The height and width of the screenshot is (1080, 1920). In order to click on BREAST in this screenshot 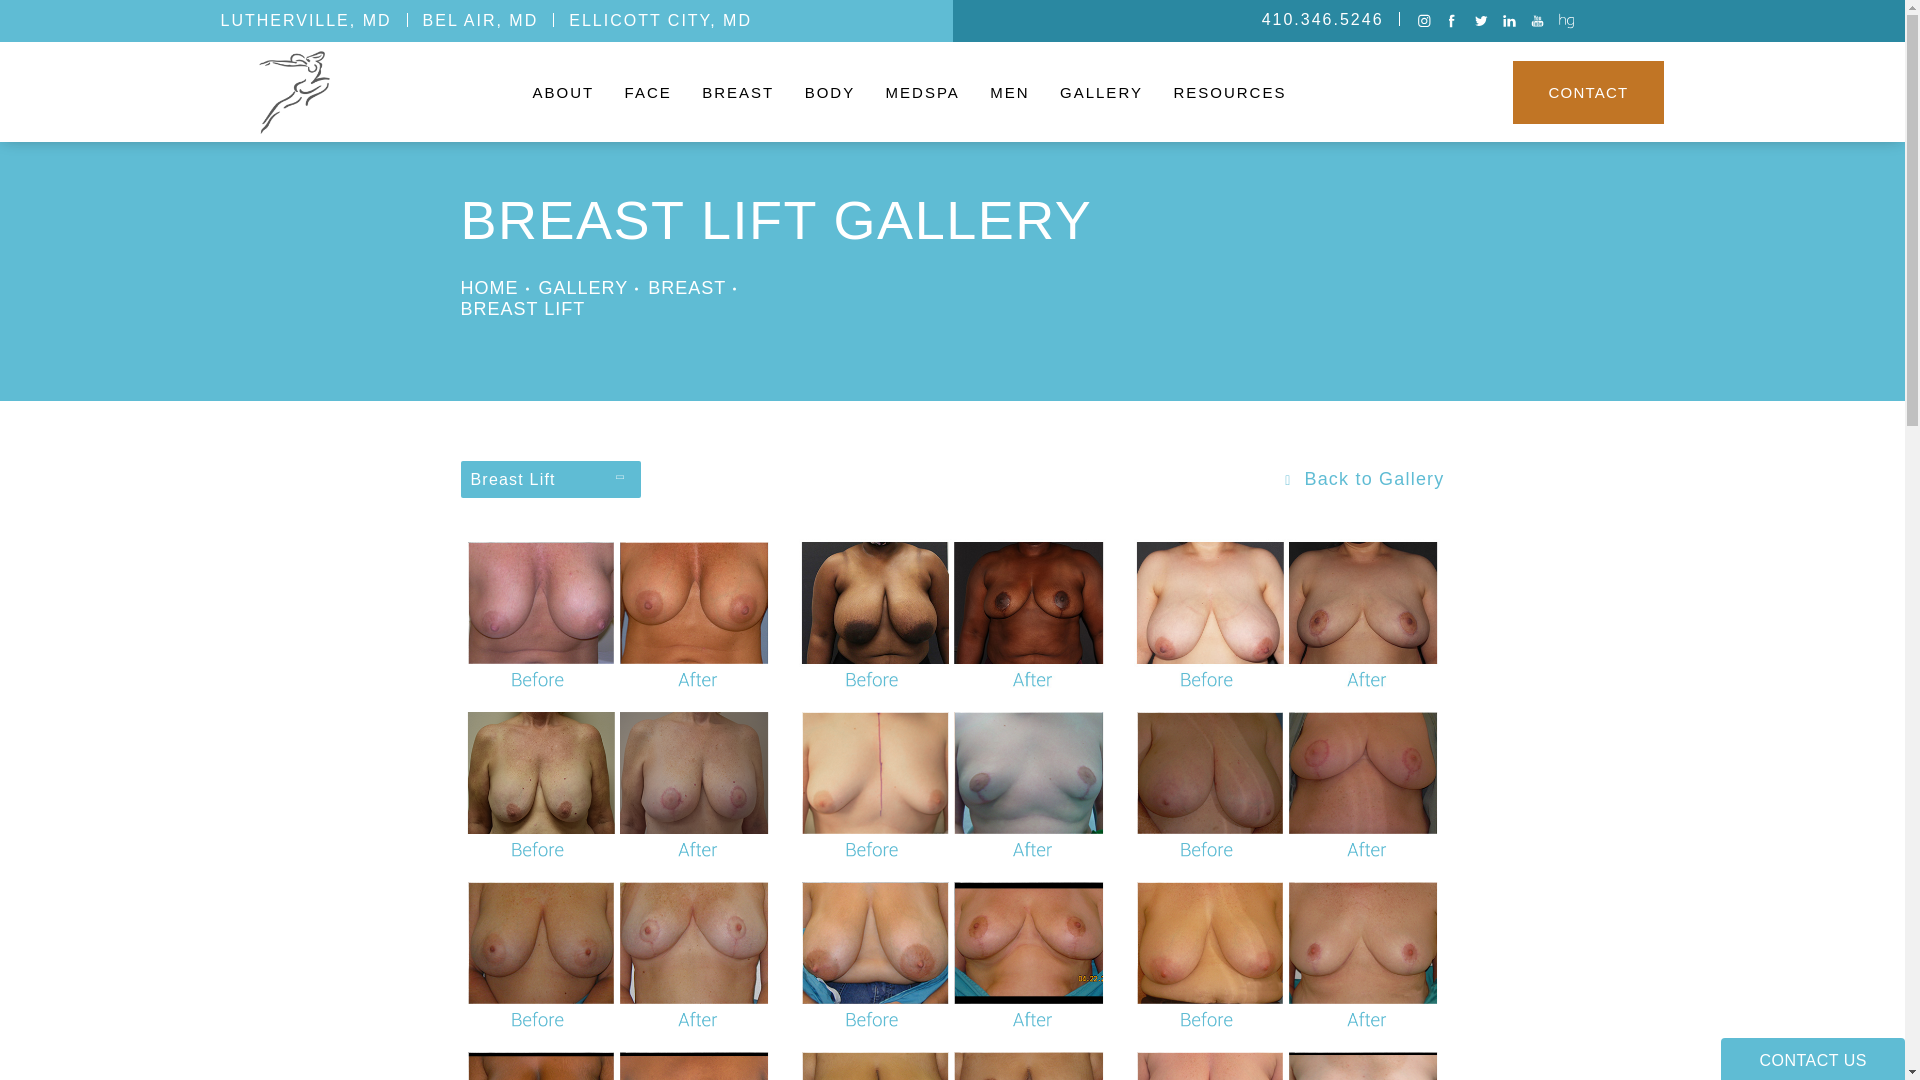, I will do `click(740, 90)`.